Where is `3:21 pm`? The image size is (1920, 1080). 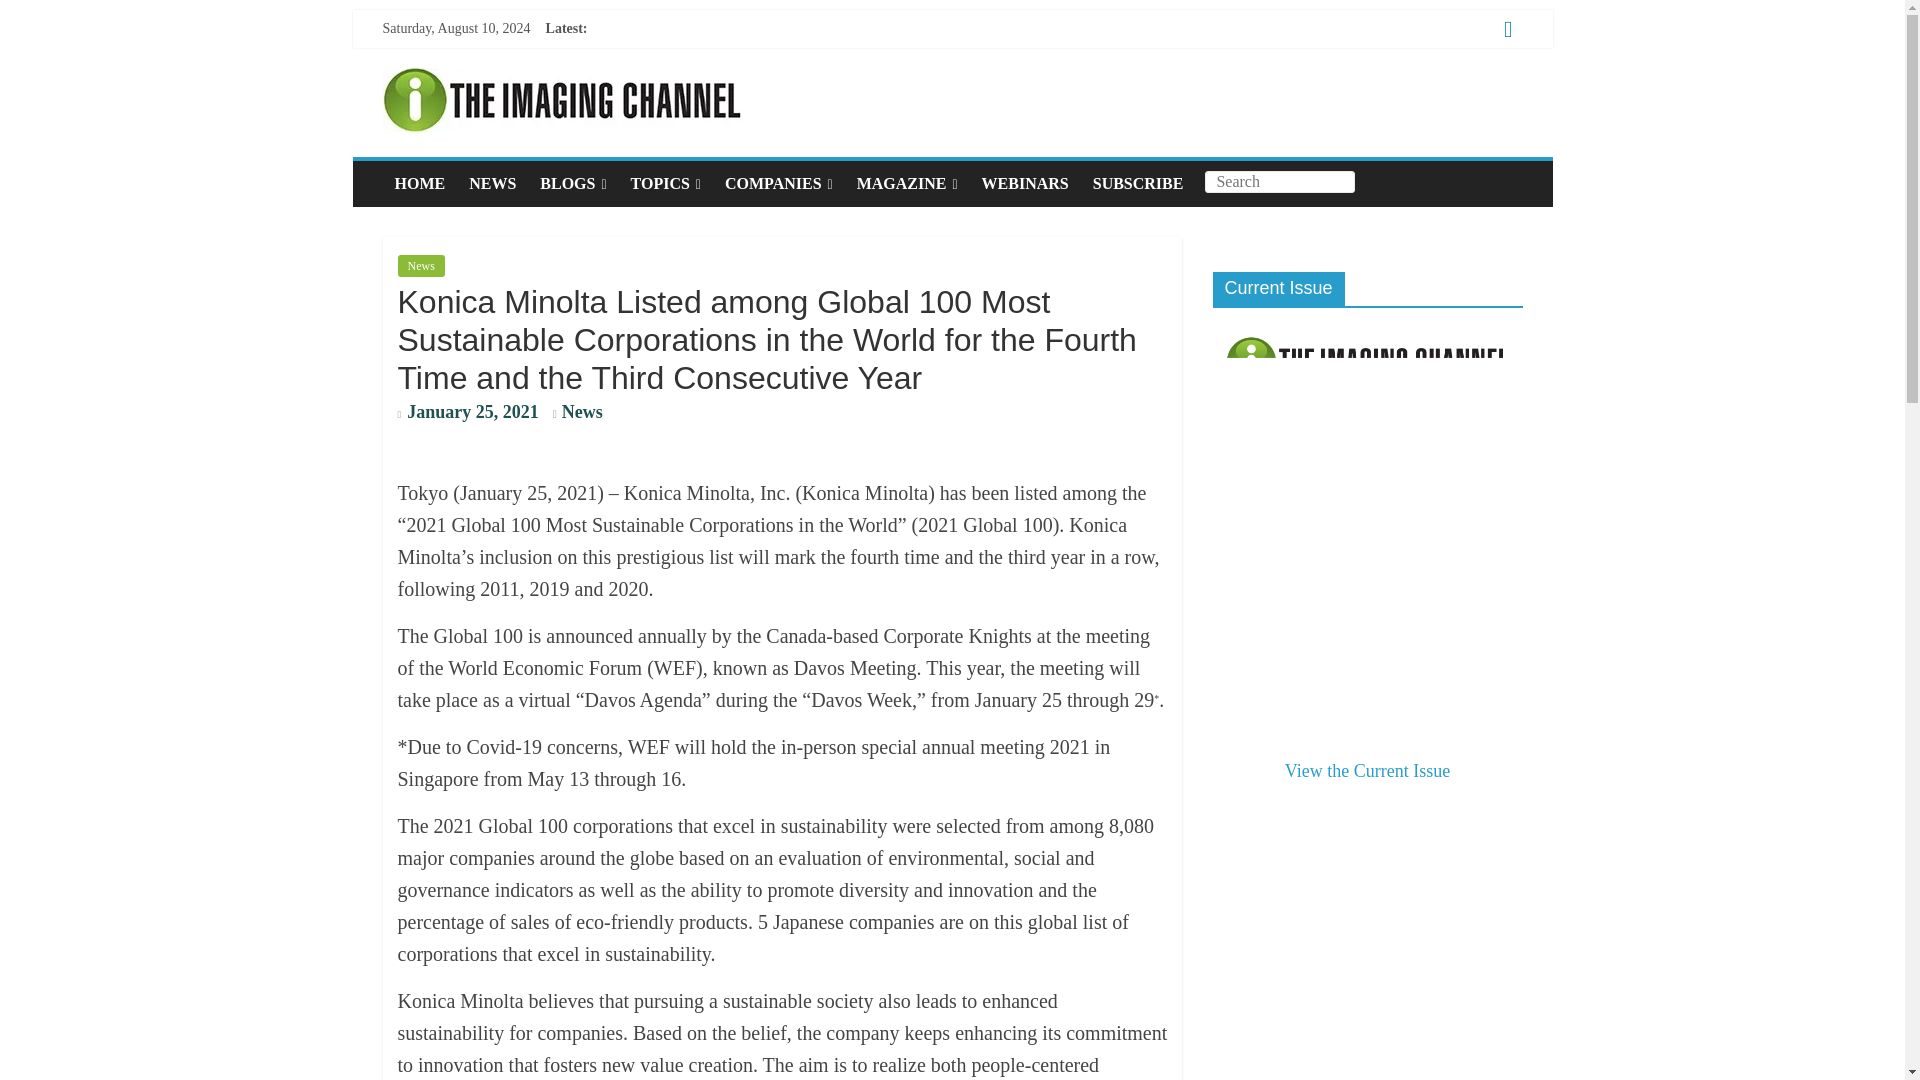 3:21 pm is located at coordinates (468, 414).